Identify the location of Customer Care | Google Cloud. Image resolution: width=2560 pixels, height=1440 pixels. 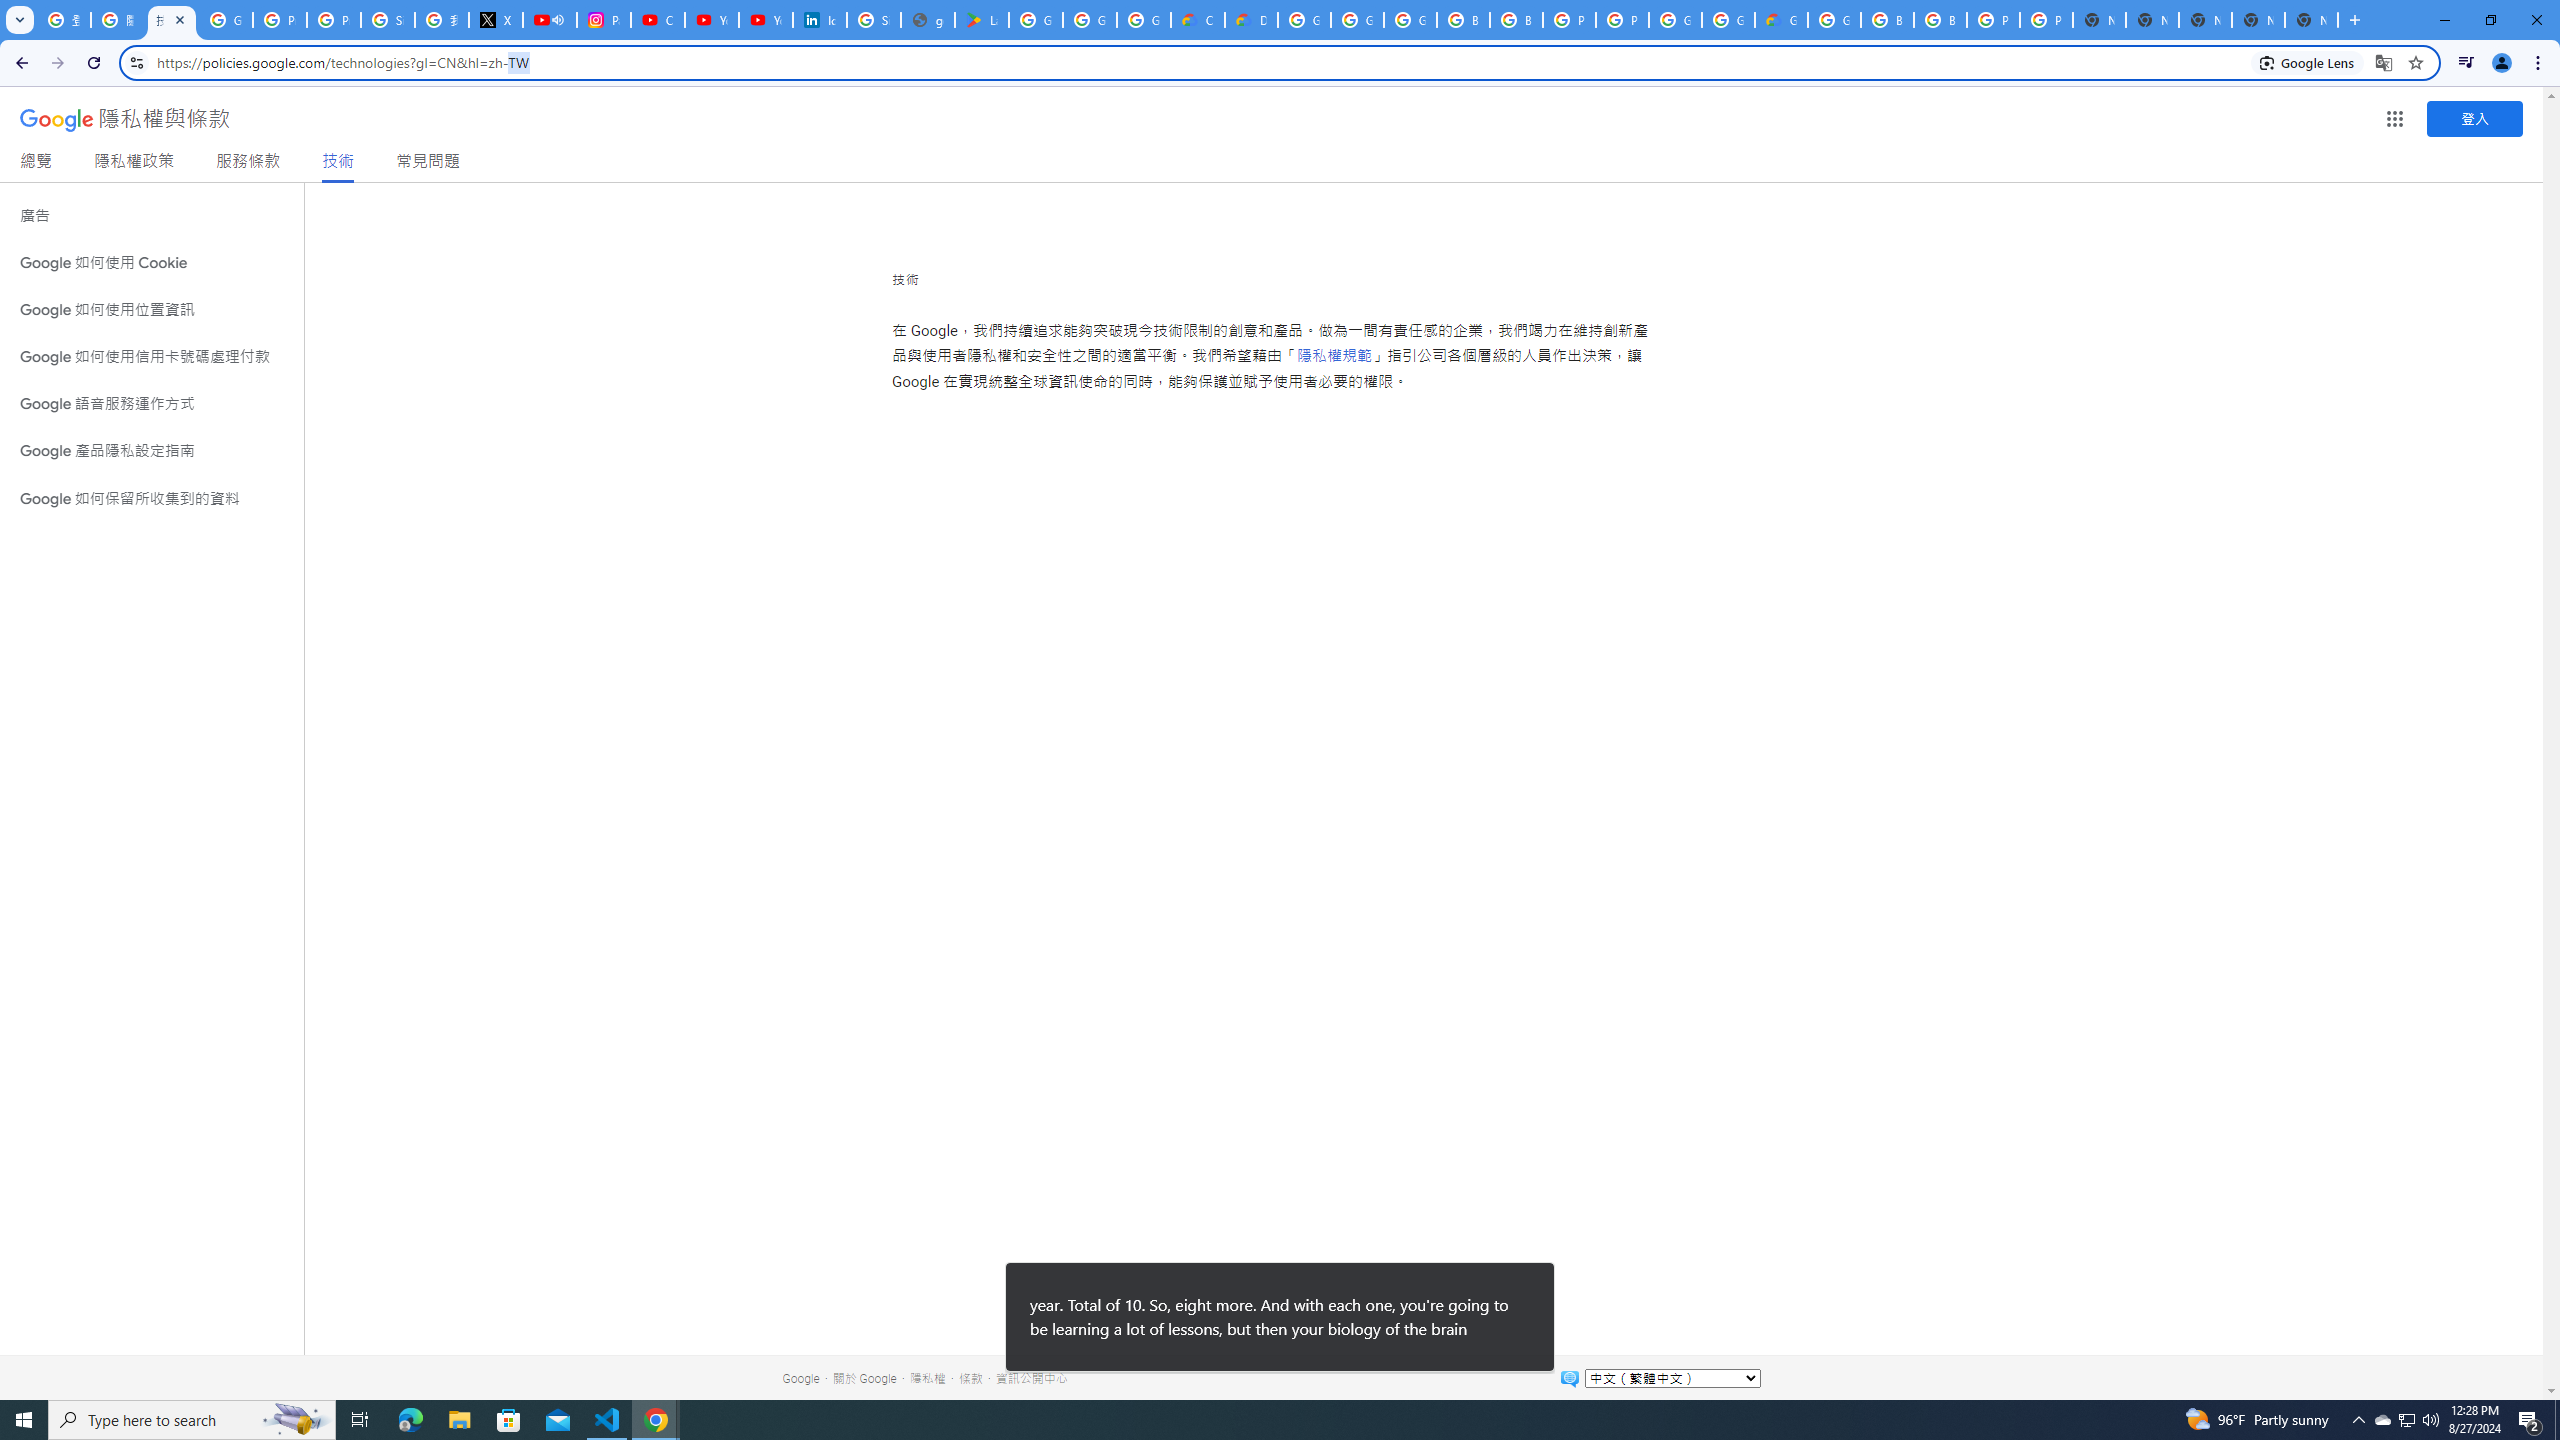
(1198, 20).